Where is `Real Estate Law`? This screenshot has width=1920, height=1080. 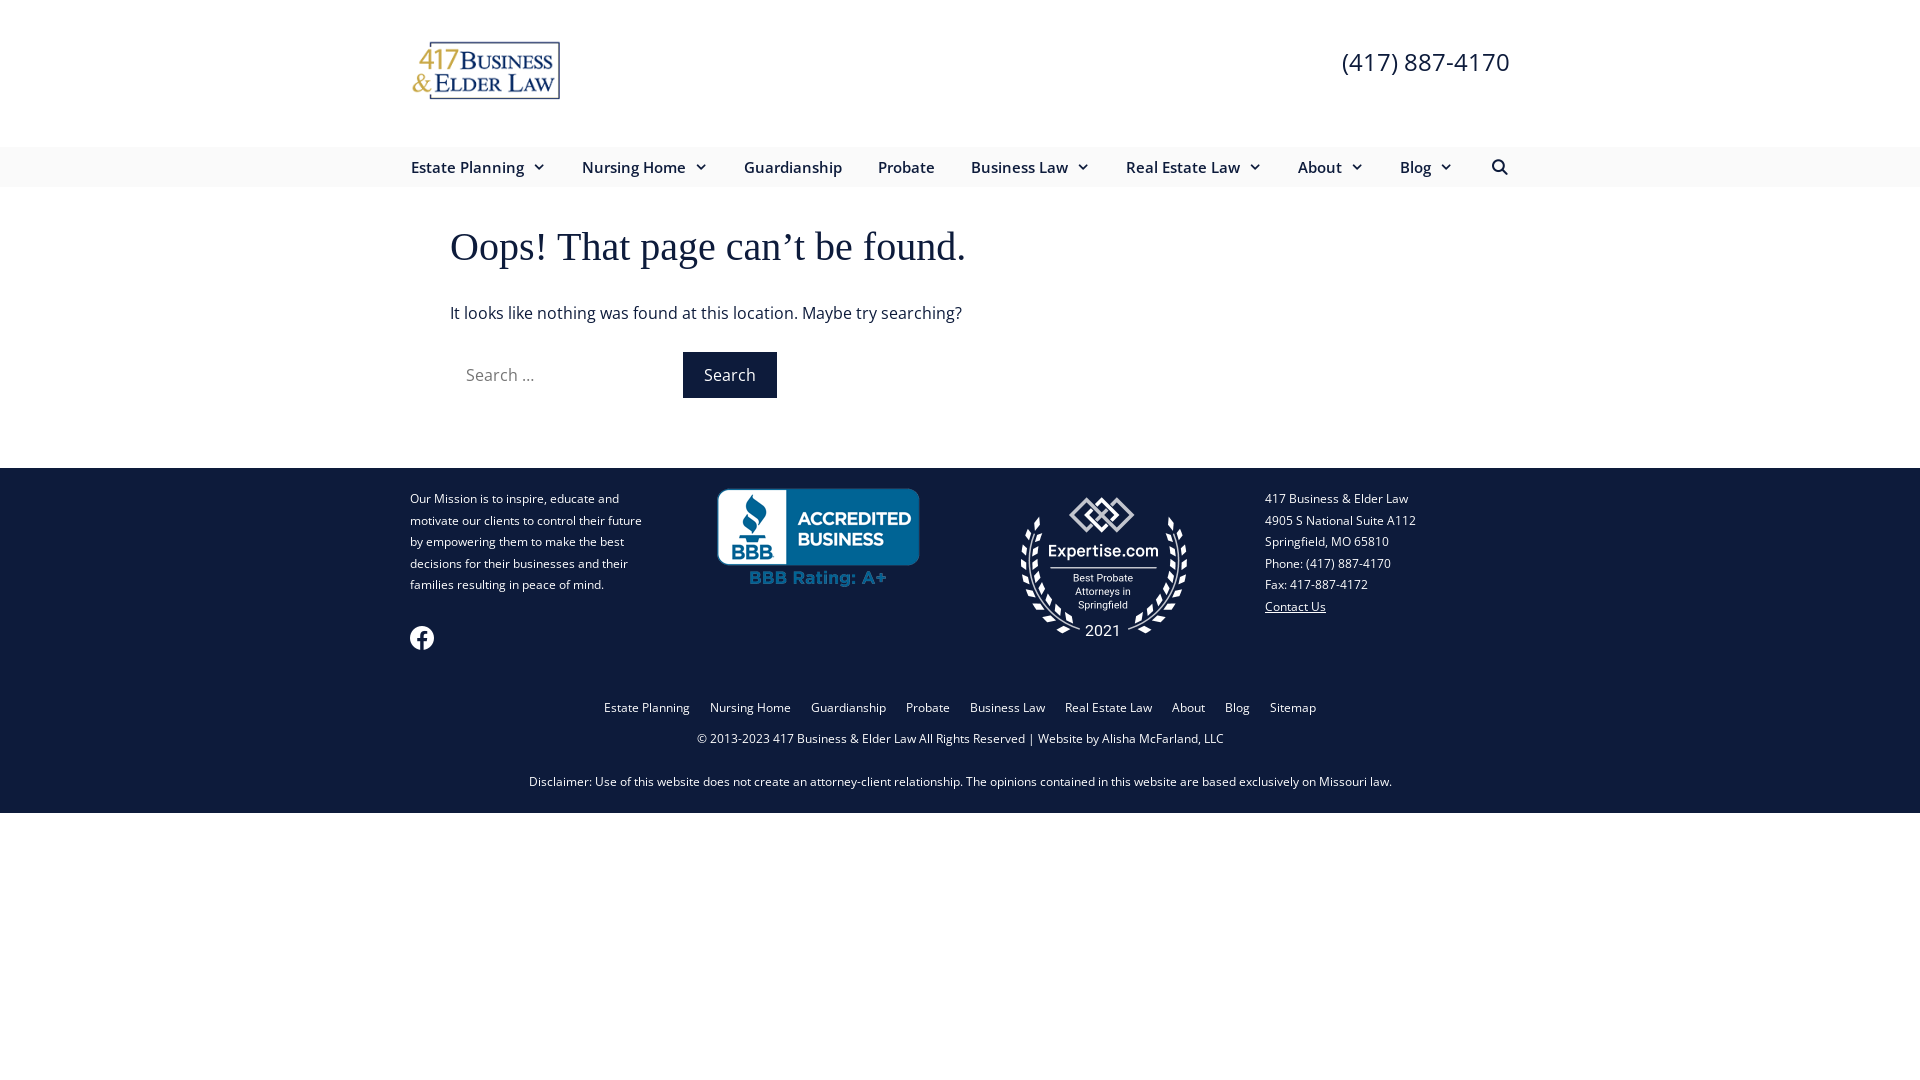
Real Estate Law is located at coordinates (1108, 708).